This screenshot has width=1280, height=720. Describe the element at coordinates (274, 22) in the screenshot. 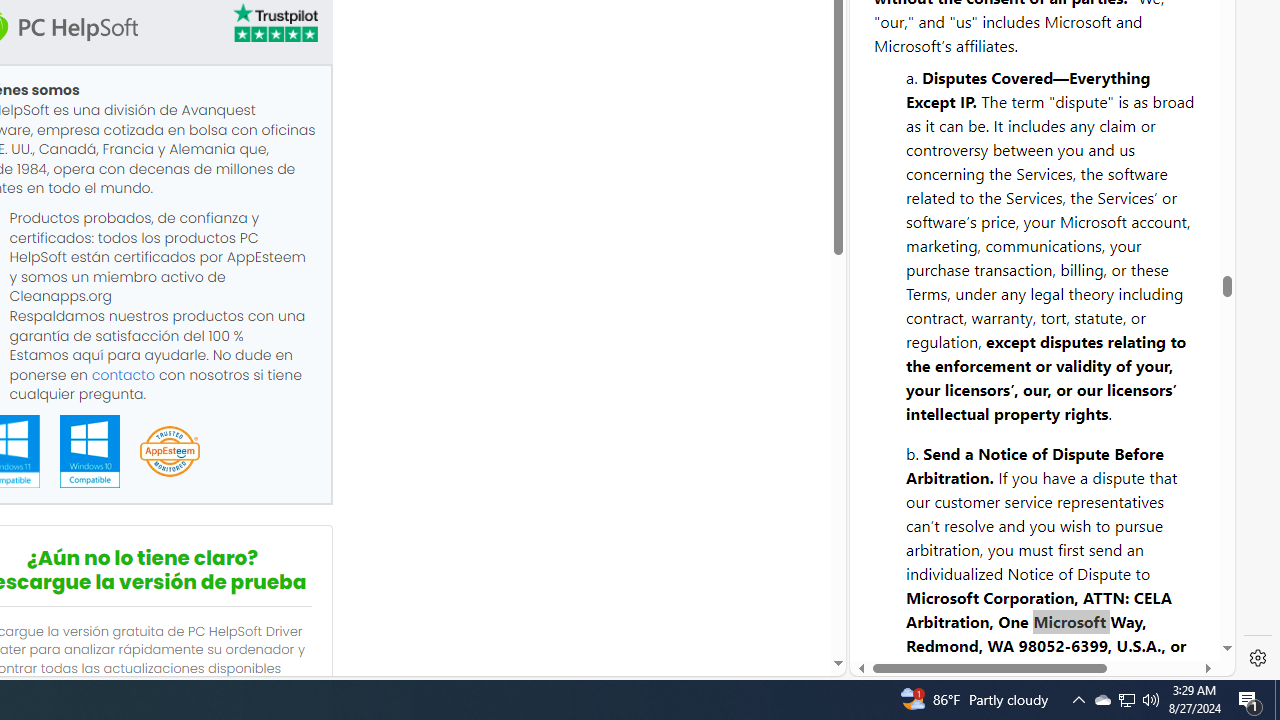

I see `TrustPilot` at that location.